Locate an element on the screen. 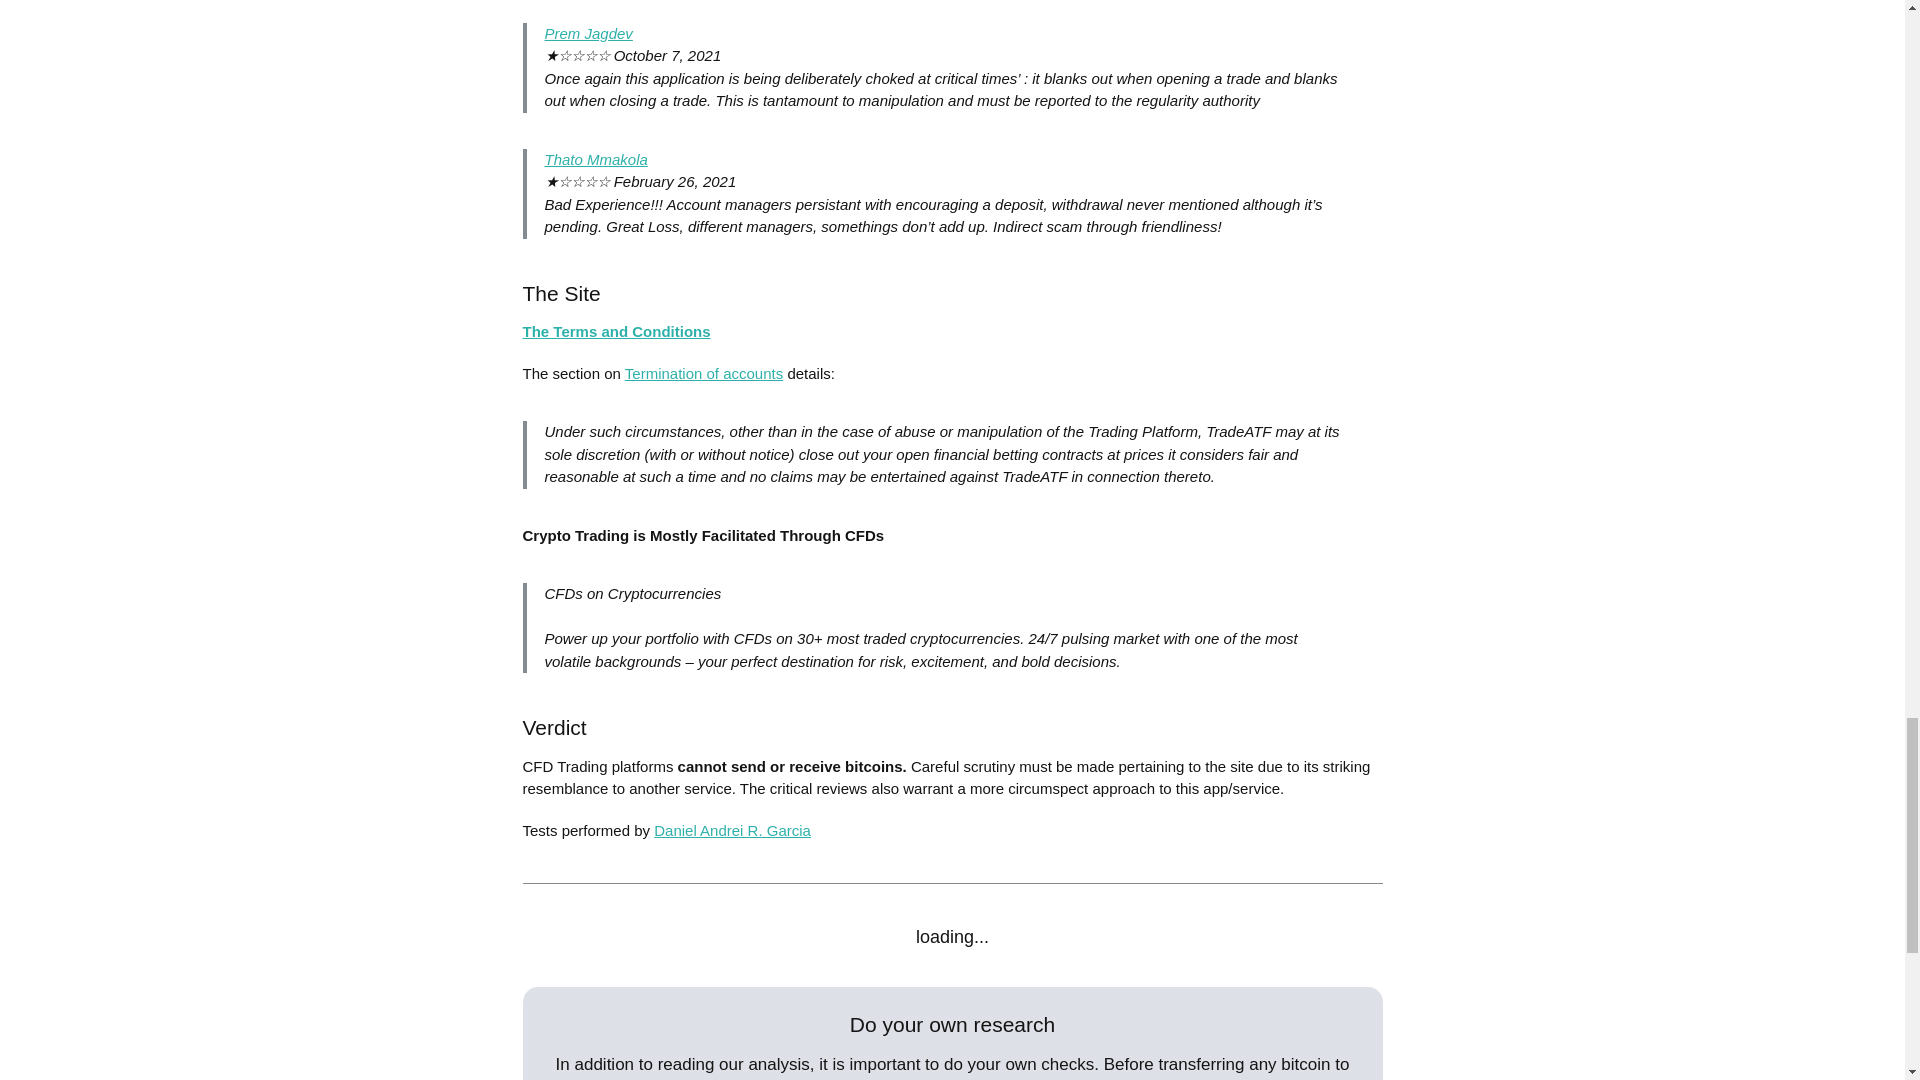  Prem Jagdev is located at coordinates (587, 33).